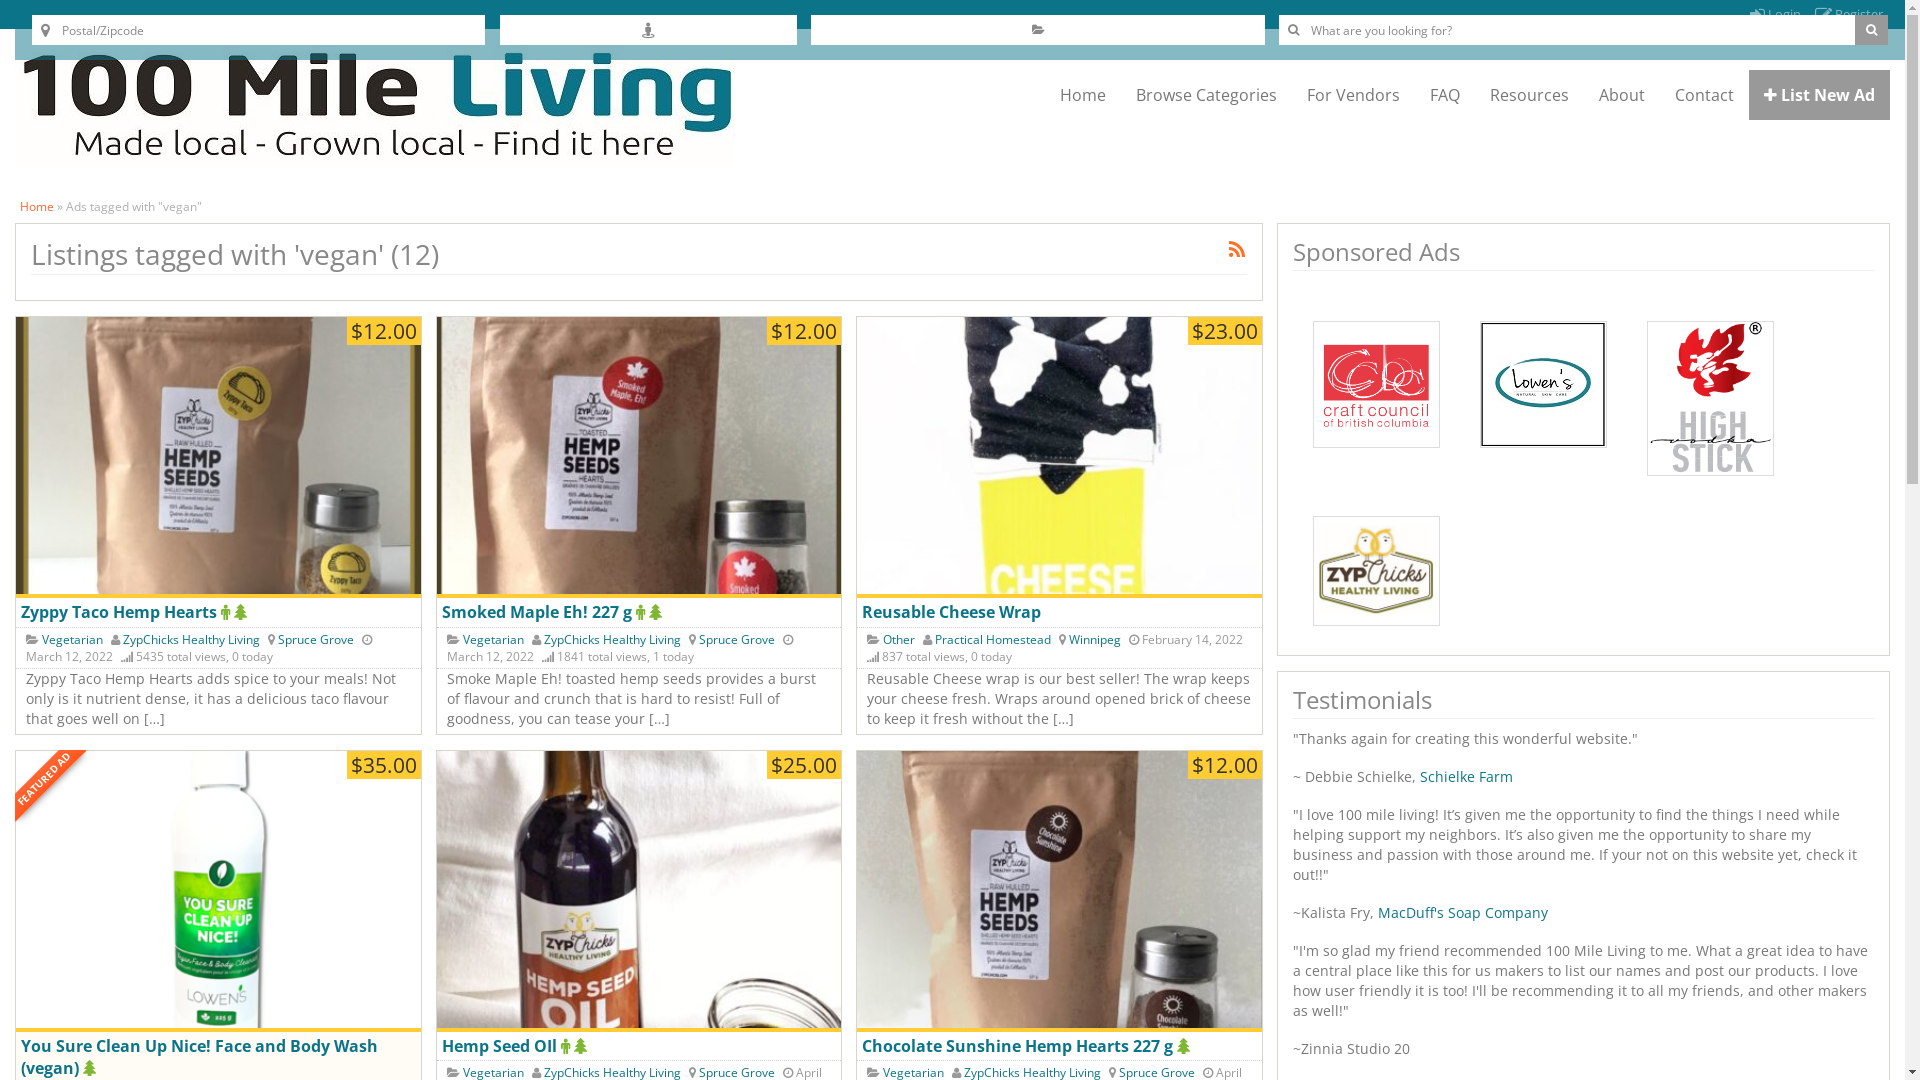  What do you see at coordinates (1776, 14) in the screenshot?
I see `Login` at bounding box center [1776, 14].